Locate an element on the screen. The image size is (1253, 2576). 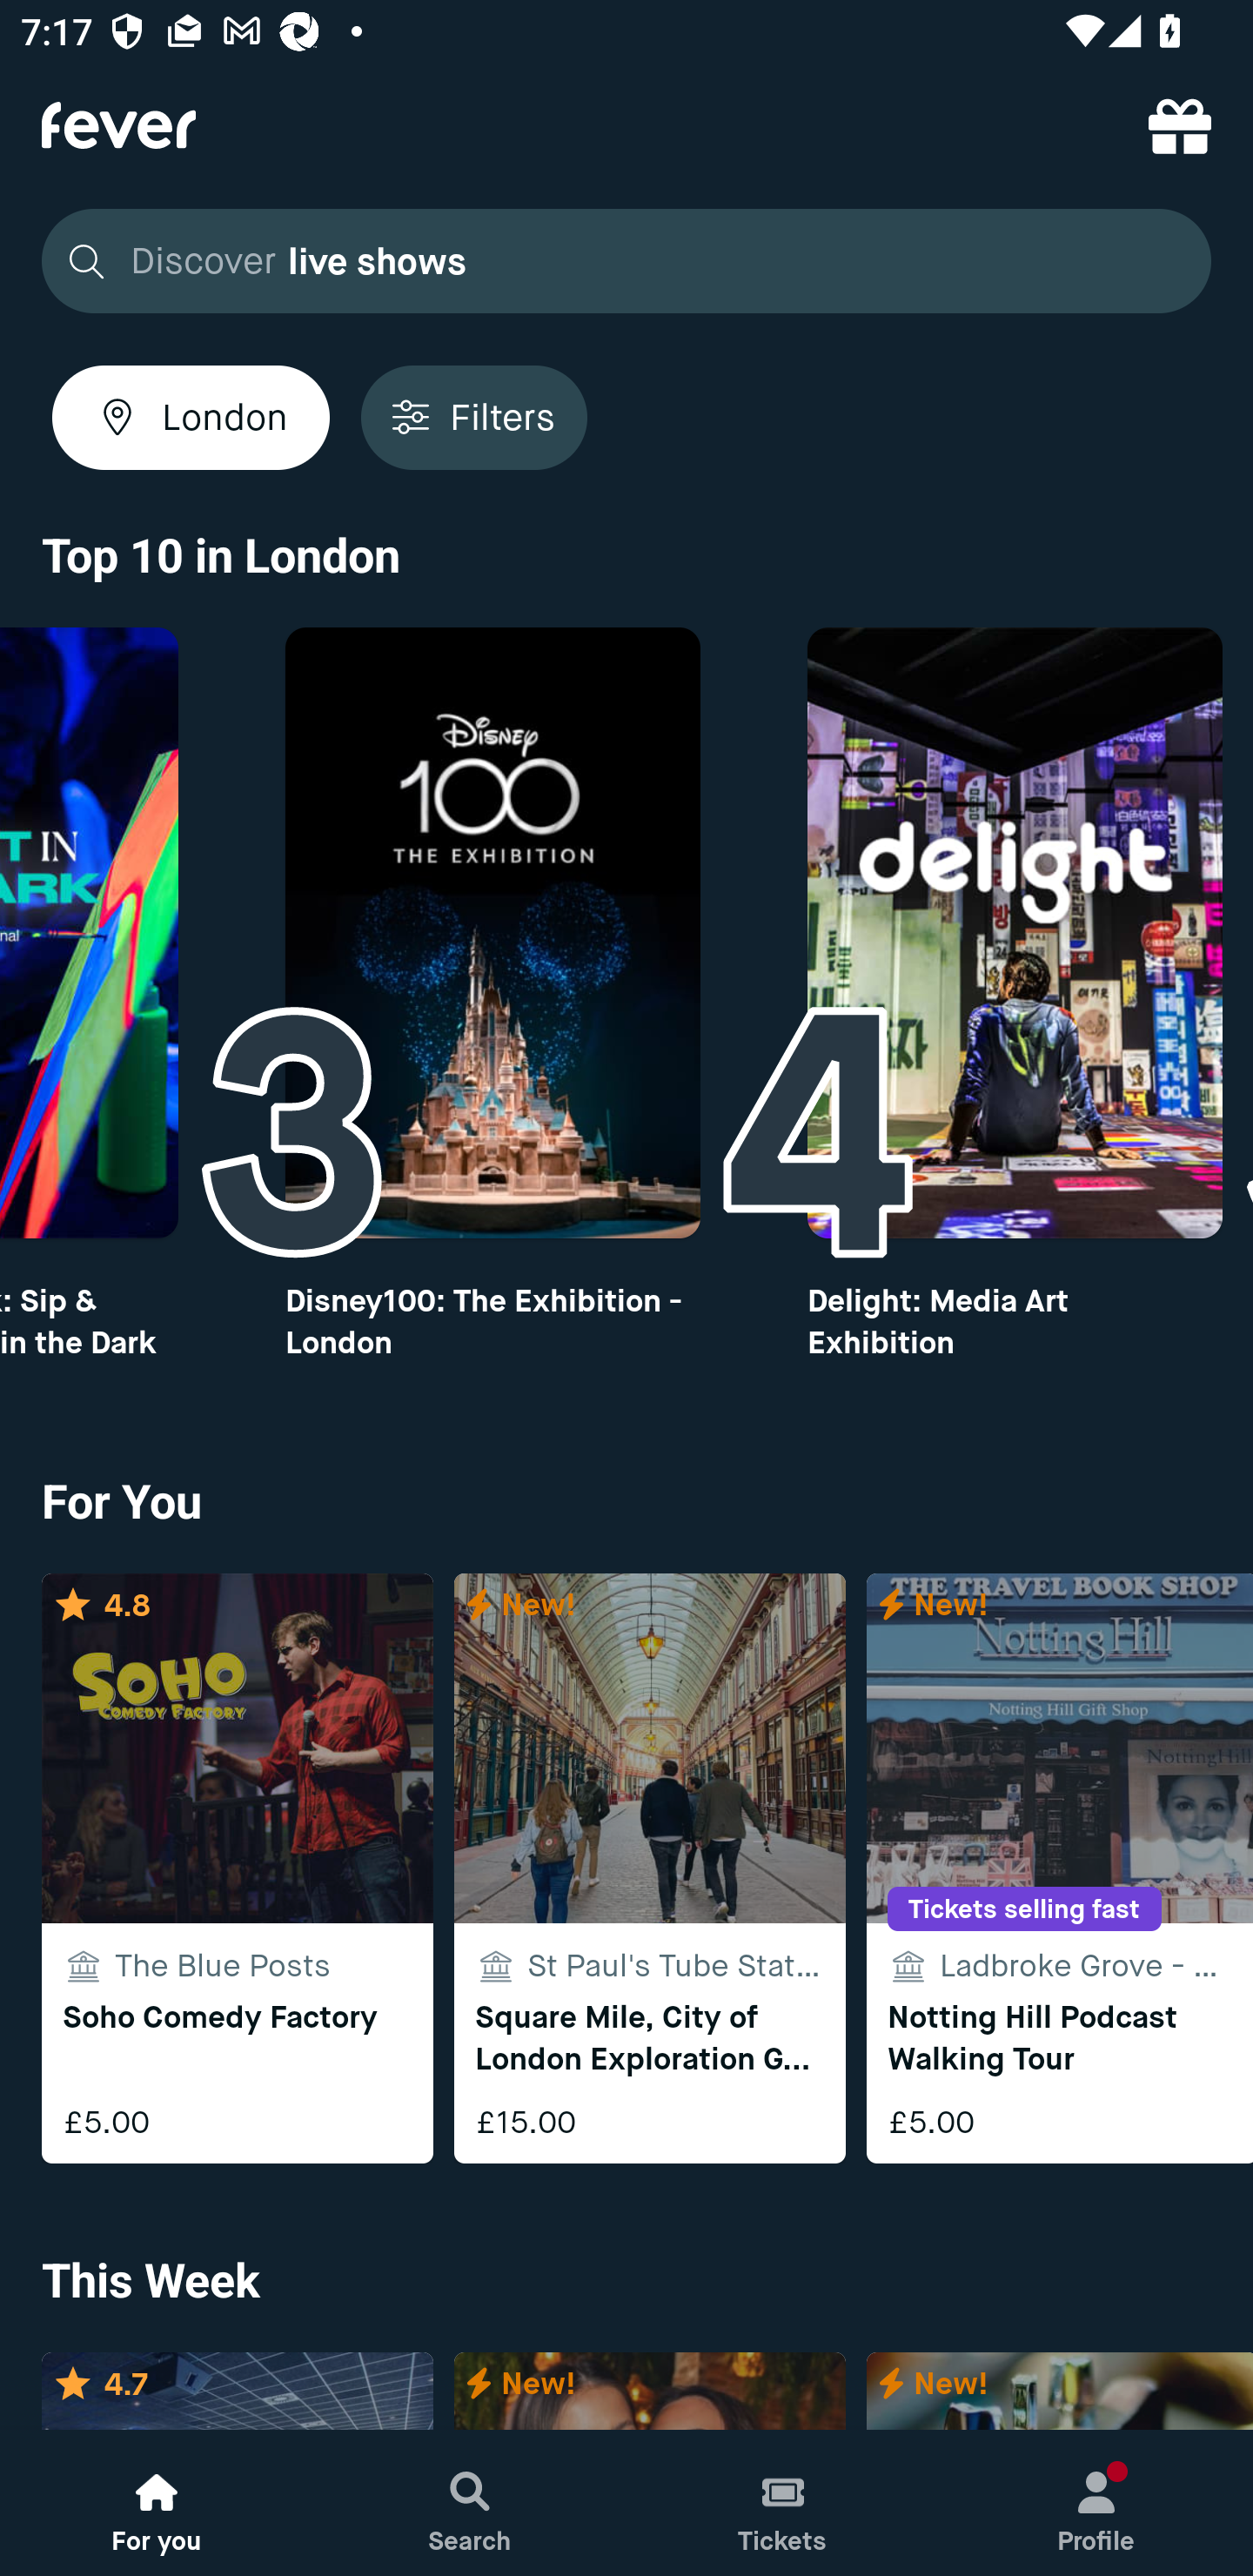
Discover live shows is located at coordinates (626, 261).